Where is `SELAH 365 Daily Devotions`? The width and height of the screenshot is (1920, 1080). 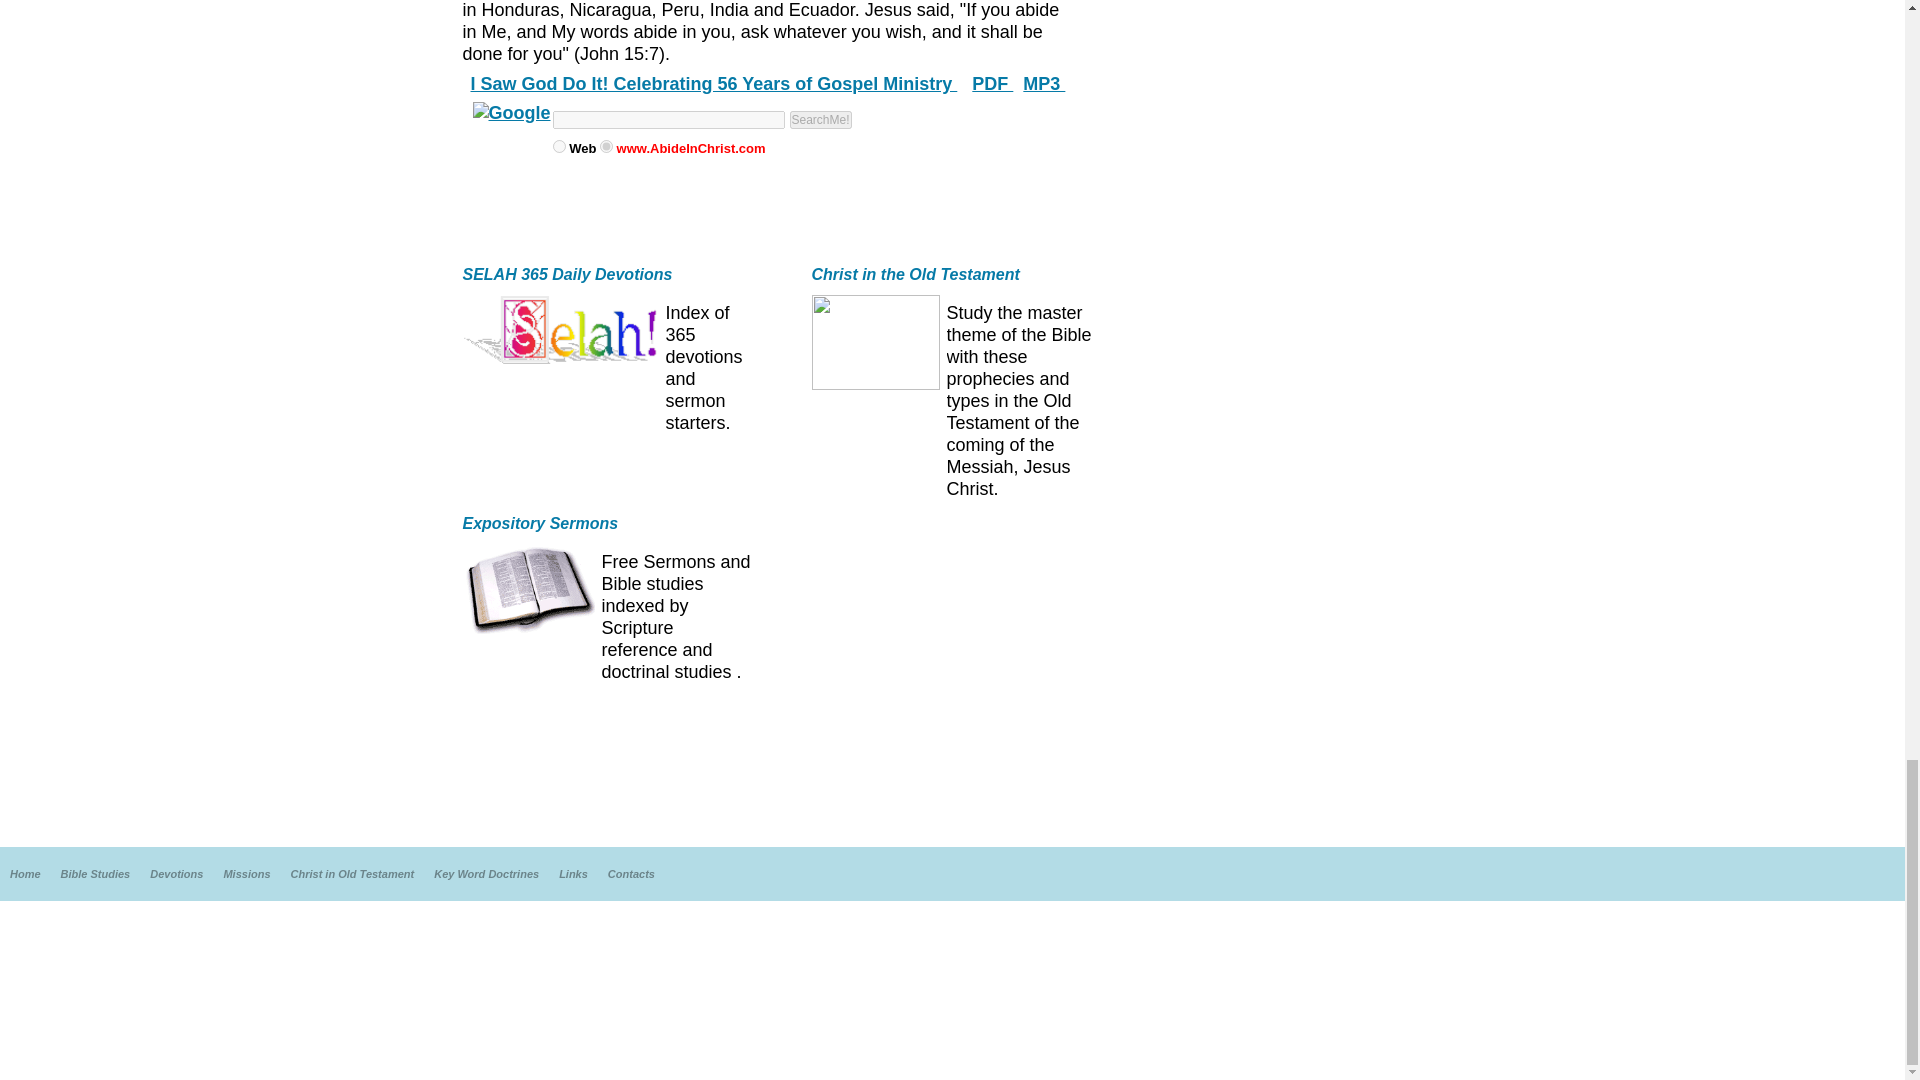 SELAH 365 Daily Devotions is located at coordinates (567, 274).